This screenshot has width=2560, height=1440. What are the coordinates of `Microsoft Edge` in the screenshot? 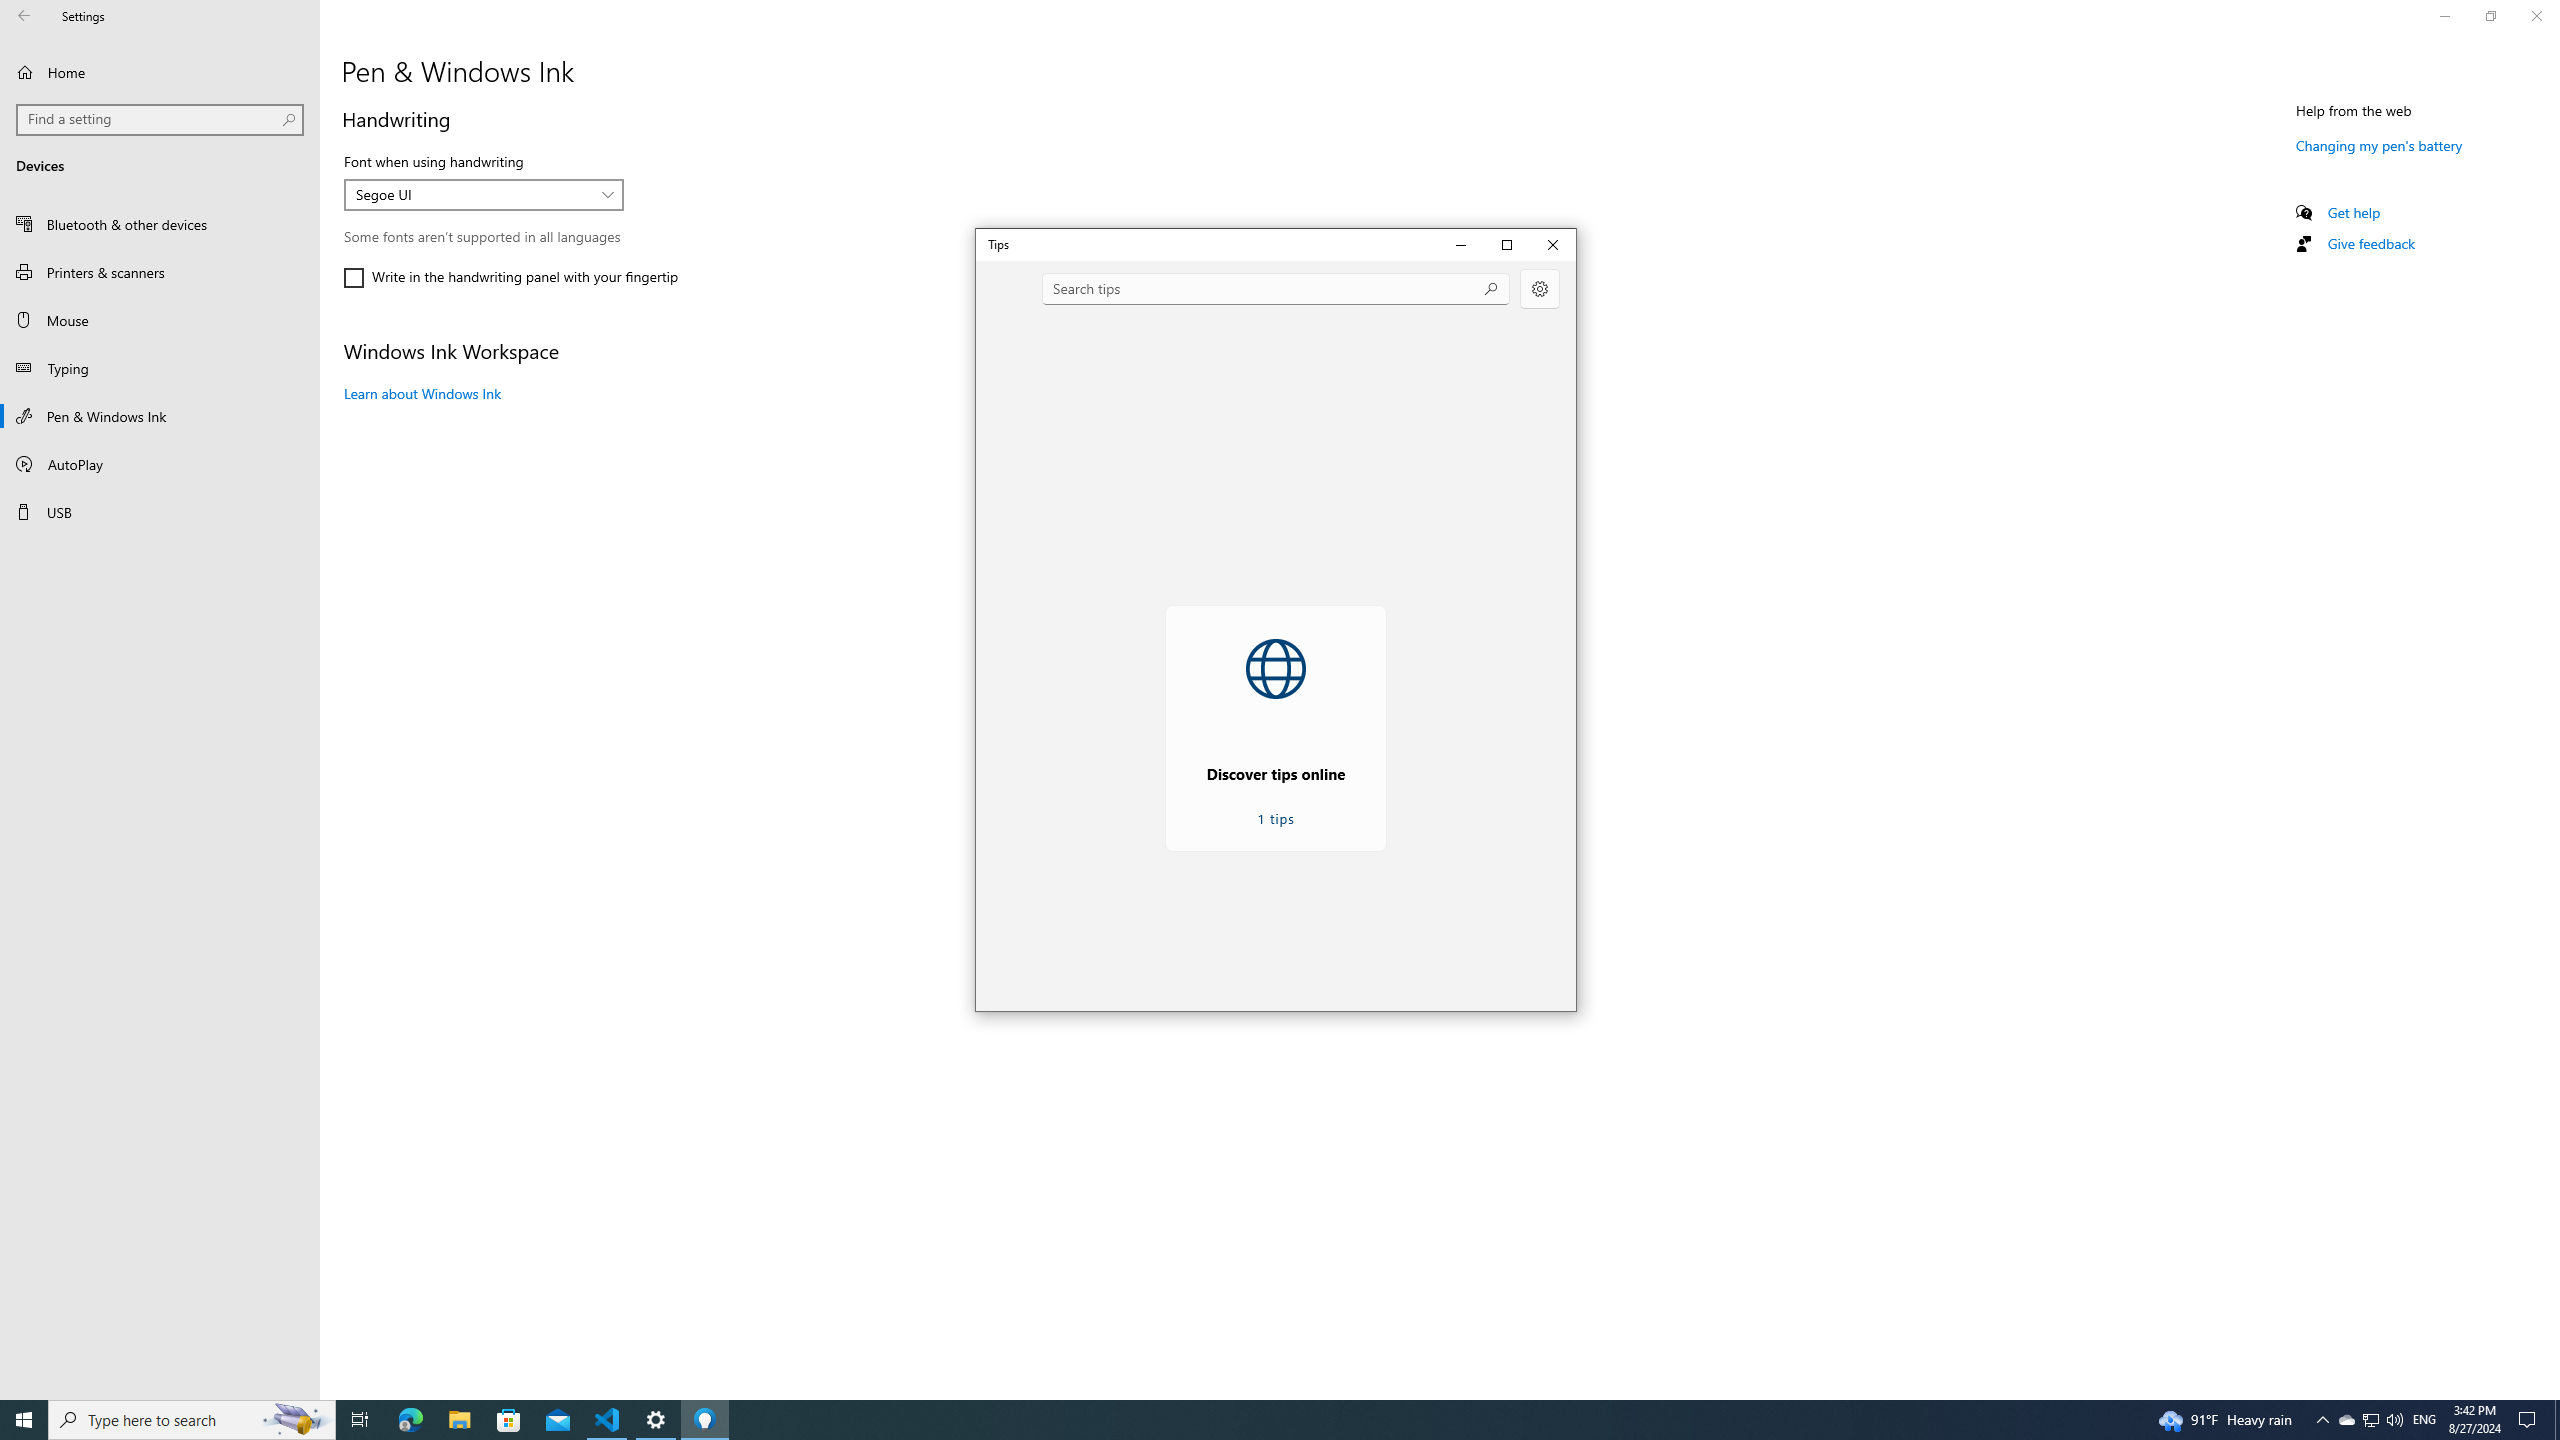 It's located at (608, 1420).